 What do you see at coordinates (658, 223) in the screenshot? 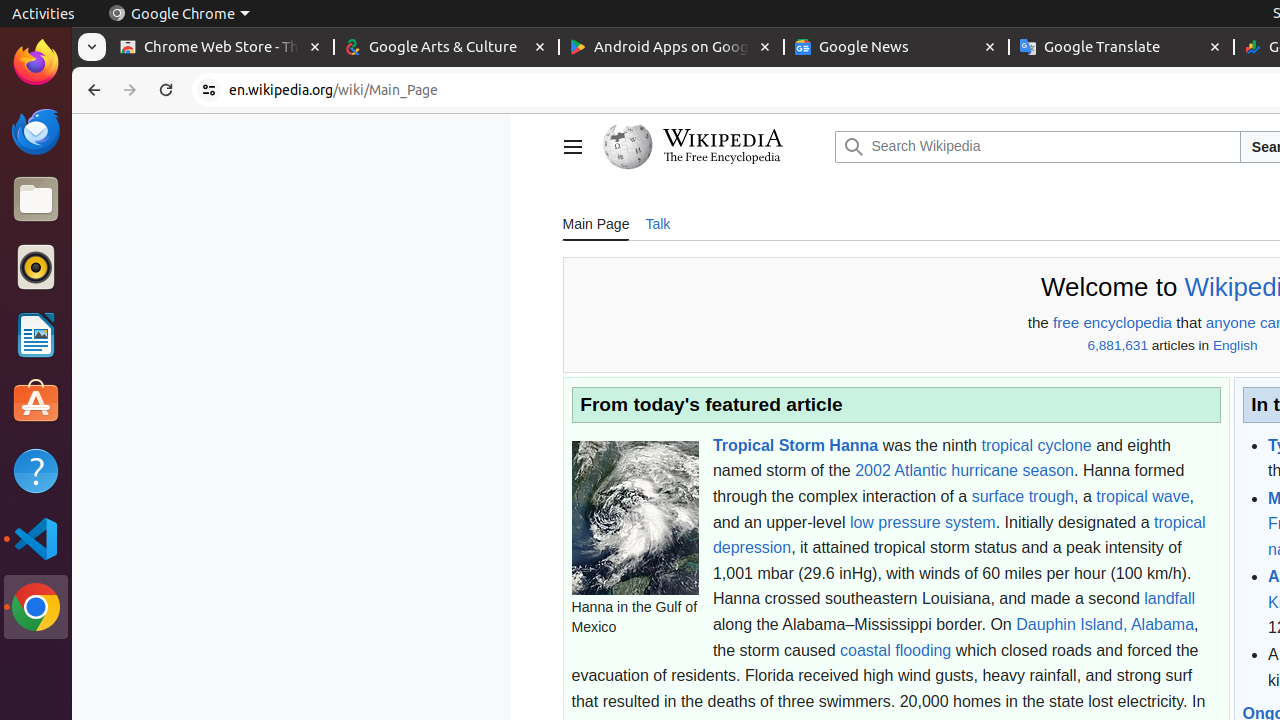
I see `Talk` at bounding box center [658, 223].